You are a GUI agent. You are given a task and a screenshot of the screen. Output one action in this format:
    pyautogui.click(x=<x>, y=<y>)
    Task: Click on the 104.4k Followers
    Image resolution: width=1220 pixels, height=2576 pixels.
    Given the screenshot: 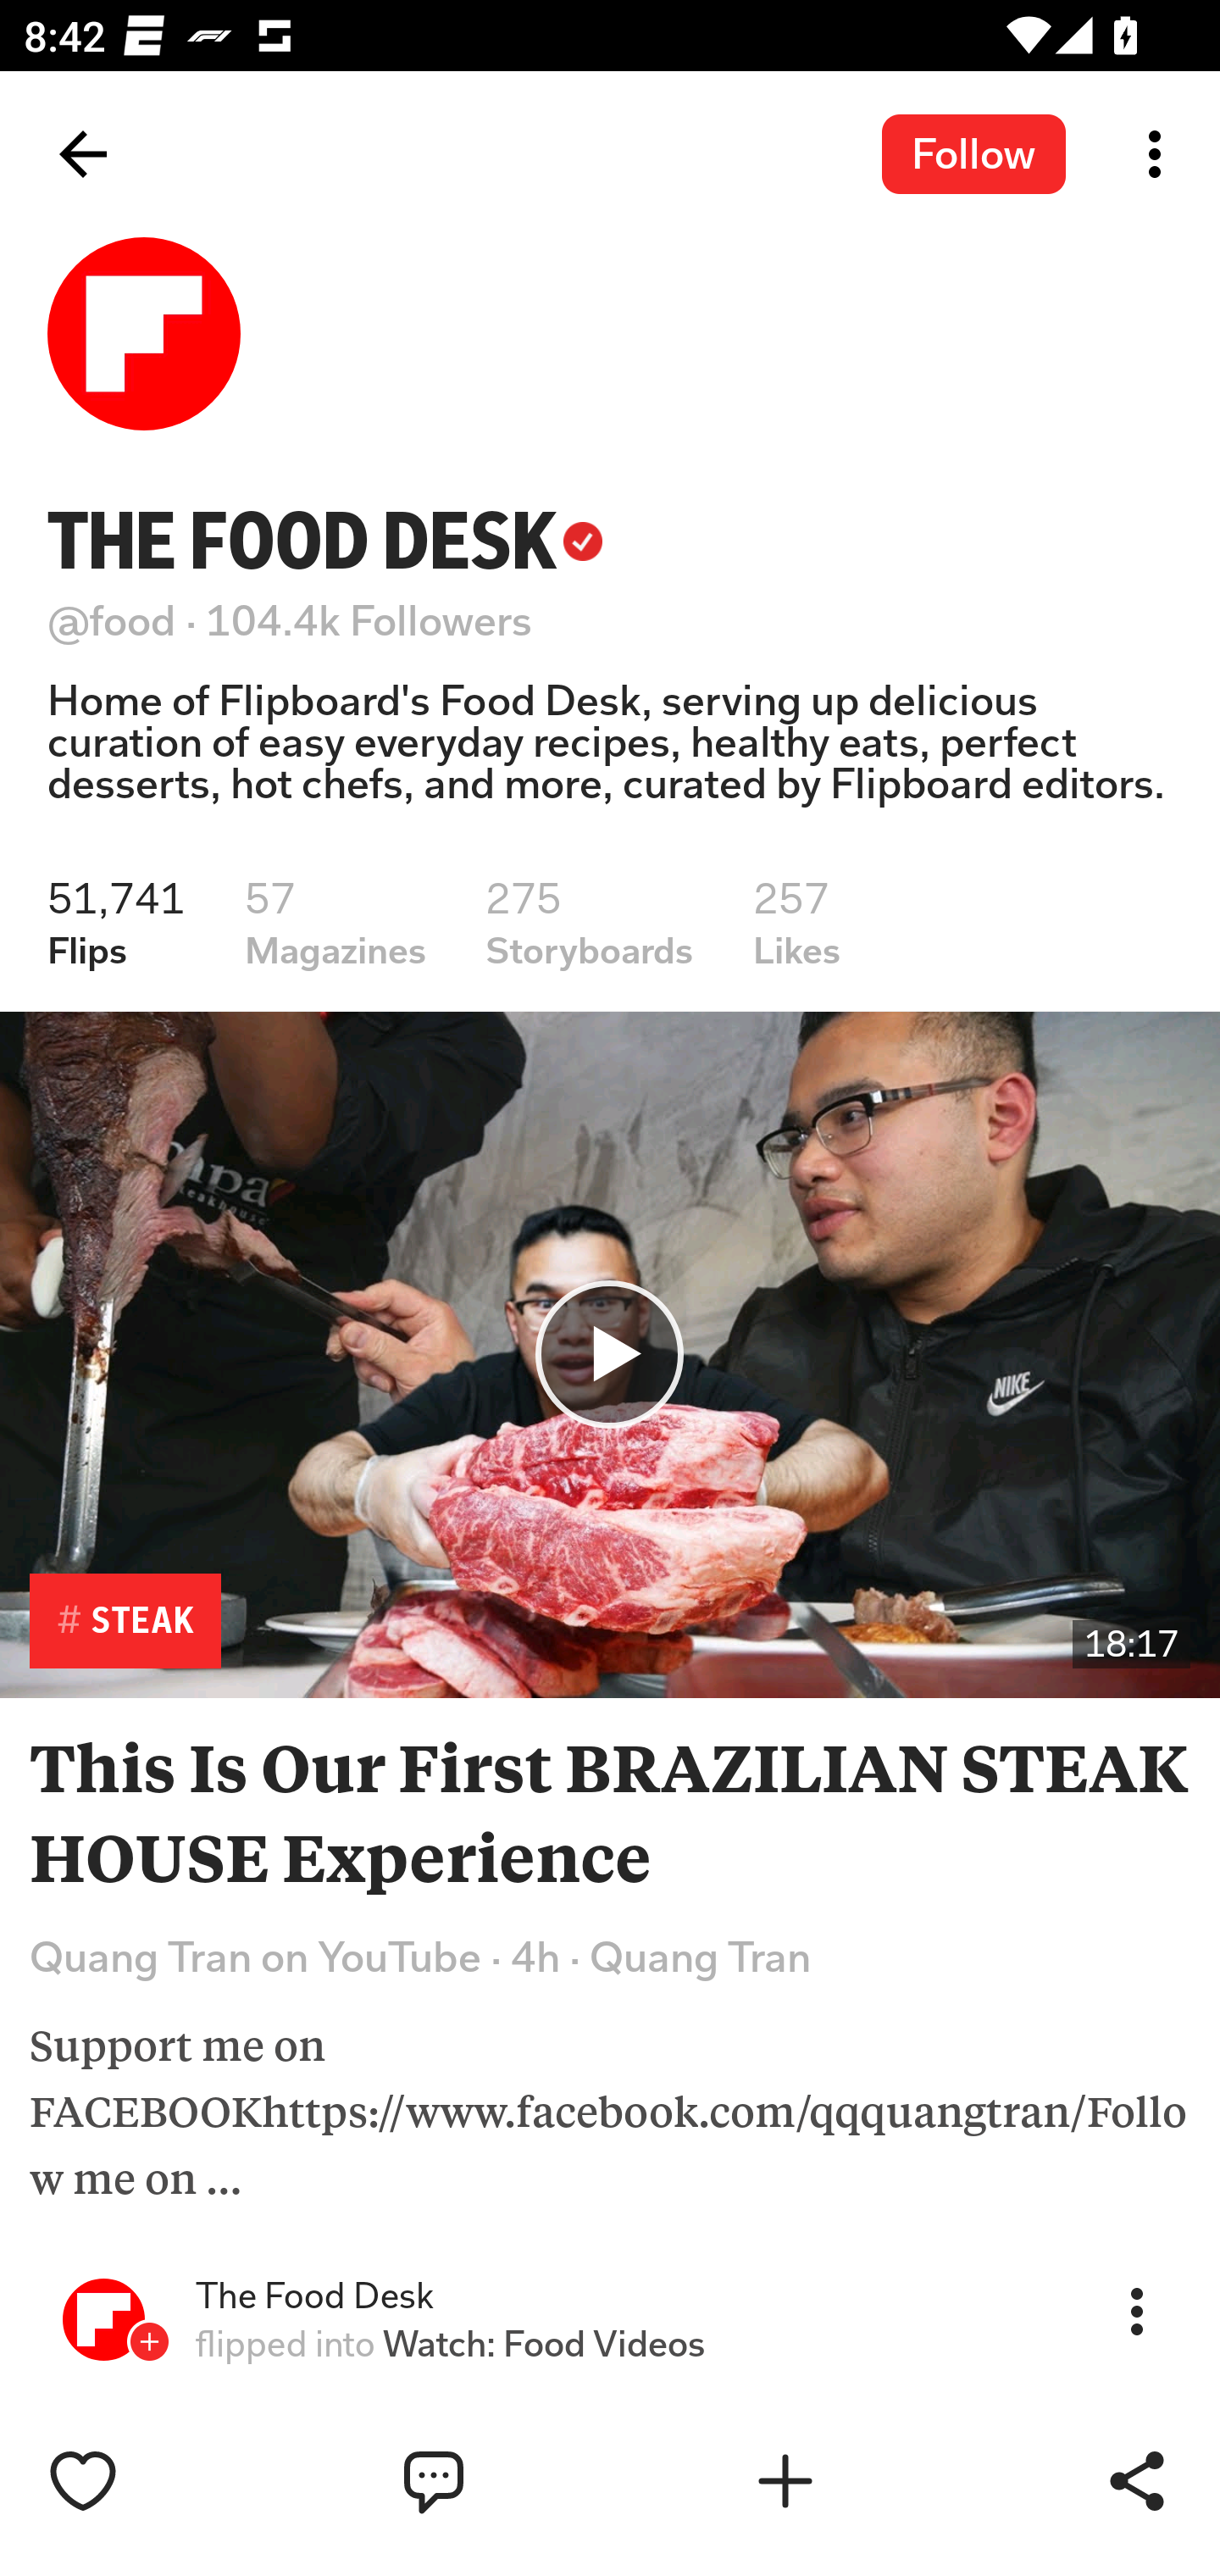 What is the action you would take?
    pyautogui.click(x=369, y=620)
    